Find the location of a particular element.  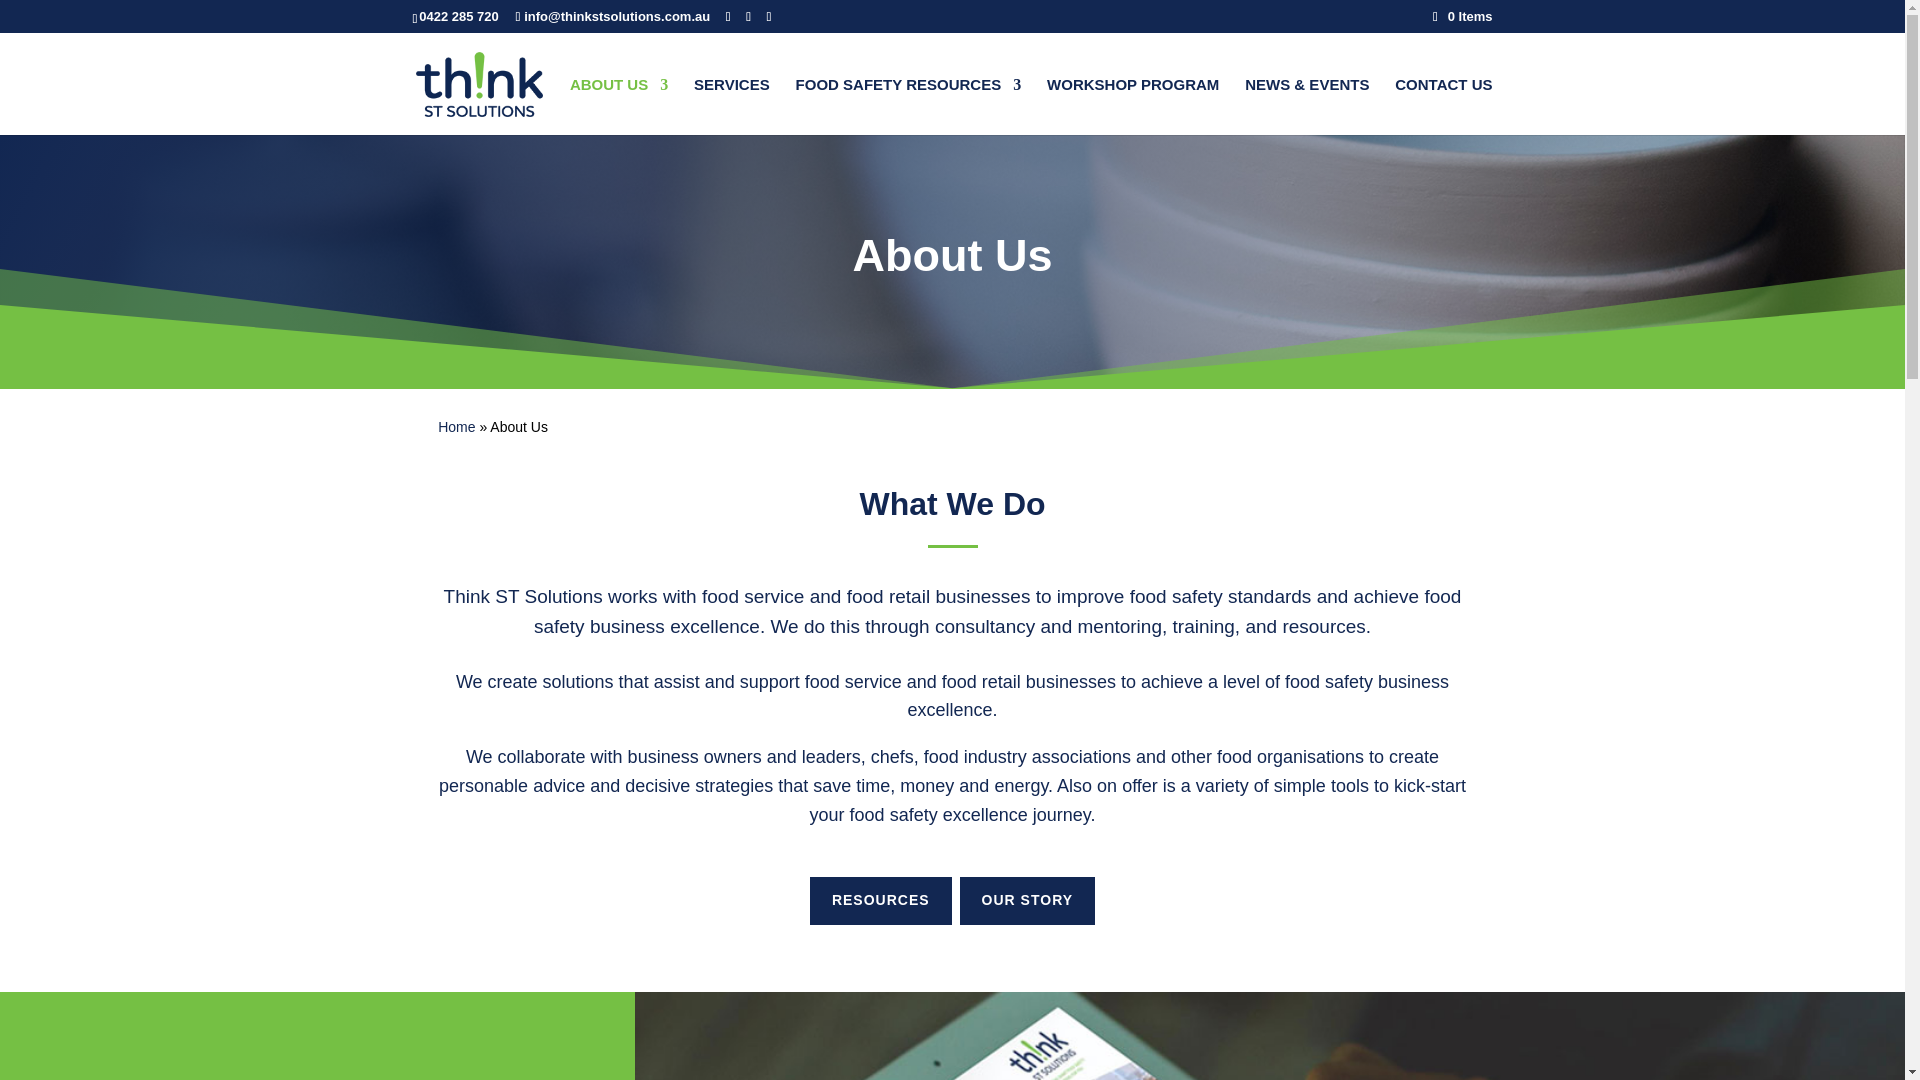

RESOURCES is located at coordinates (881, 900).